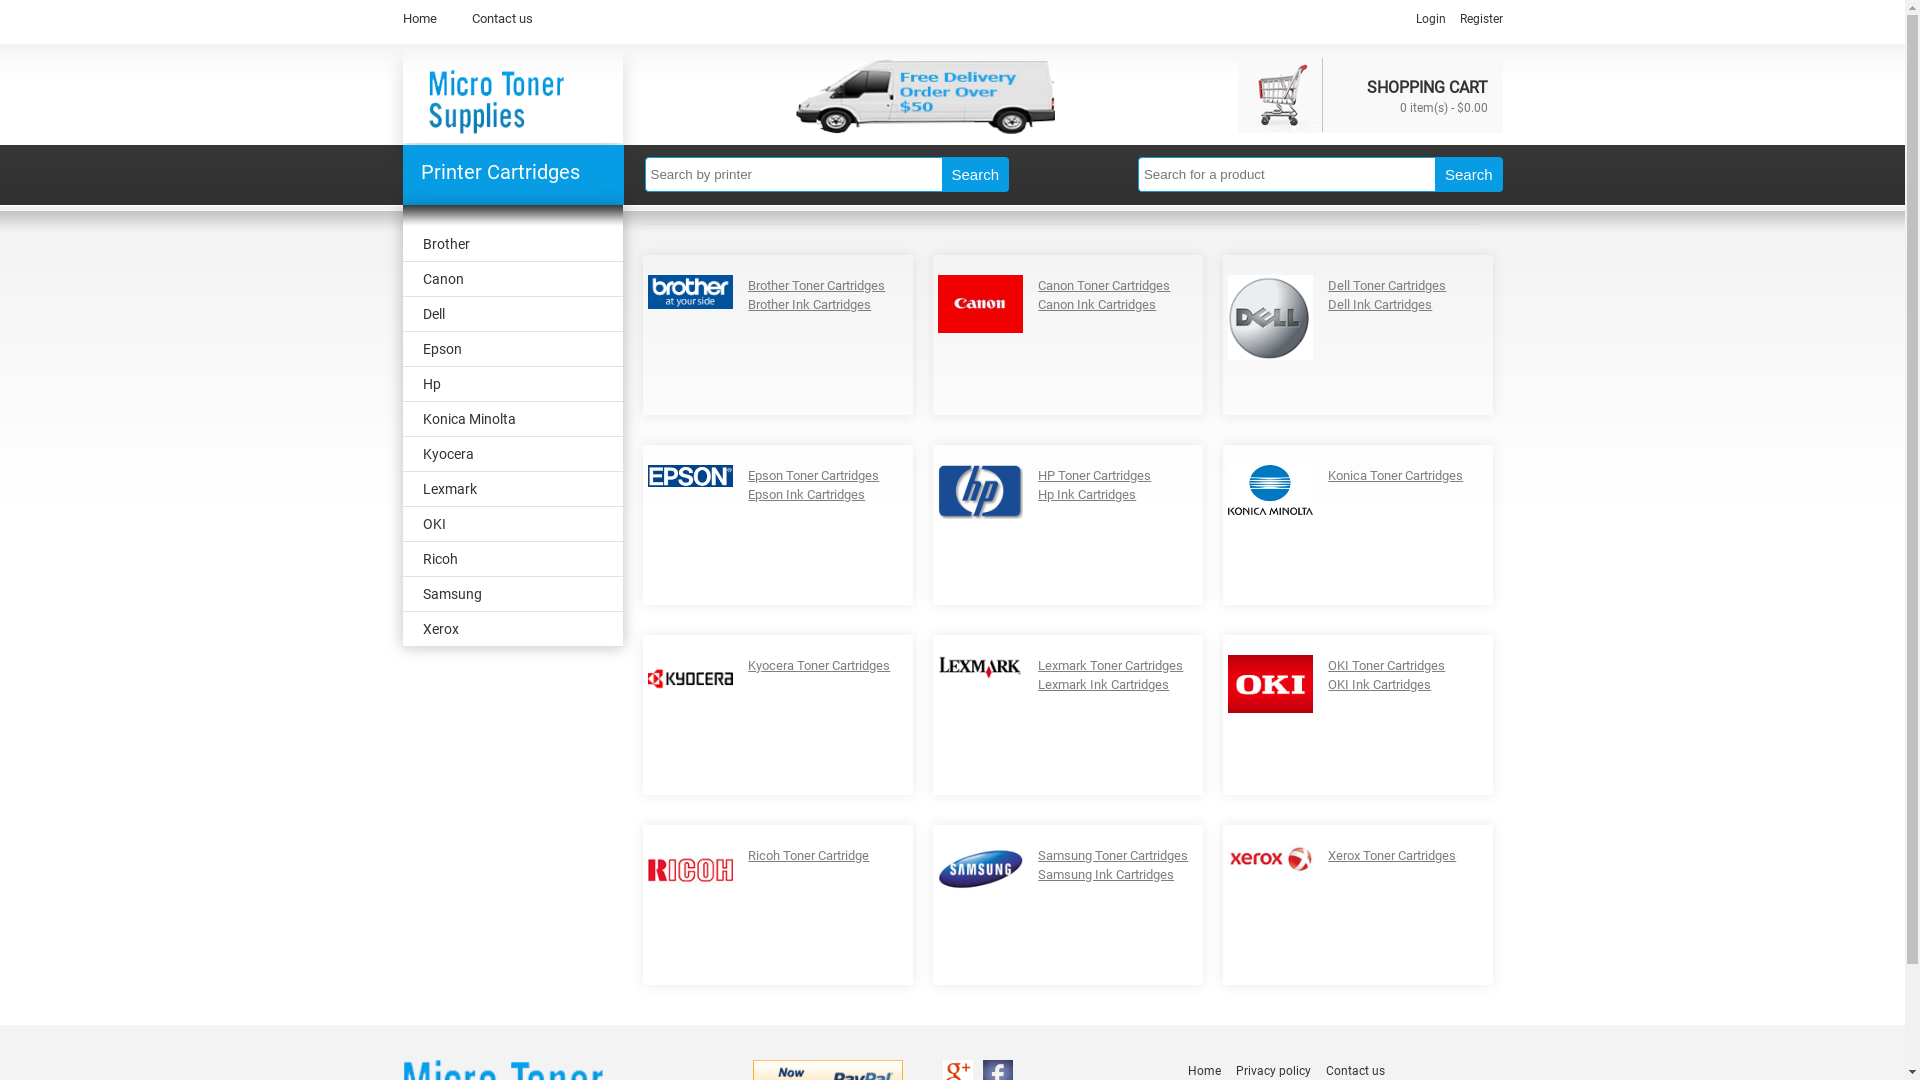 Image resolution: width=1920 pixels, height=1080 pixels. I want to click on Kyocera Toner Cartridges, so click(819, 666).